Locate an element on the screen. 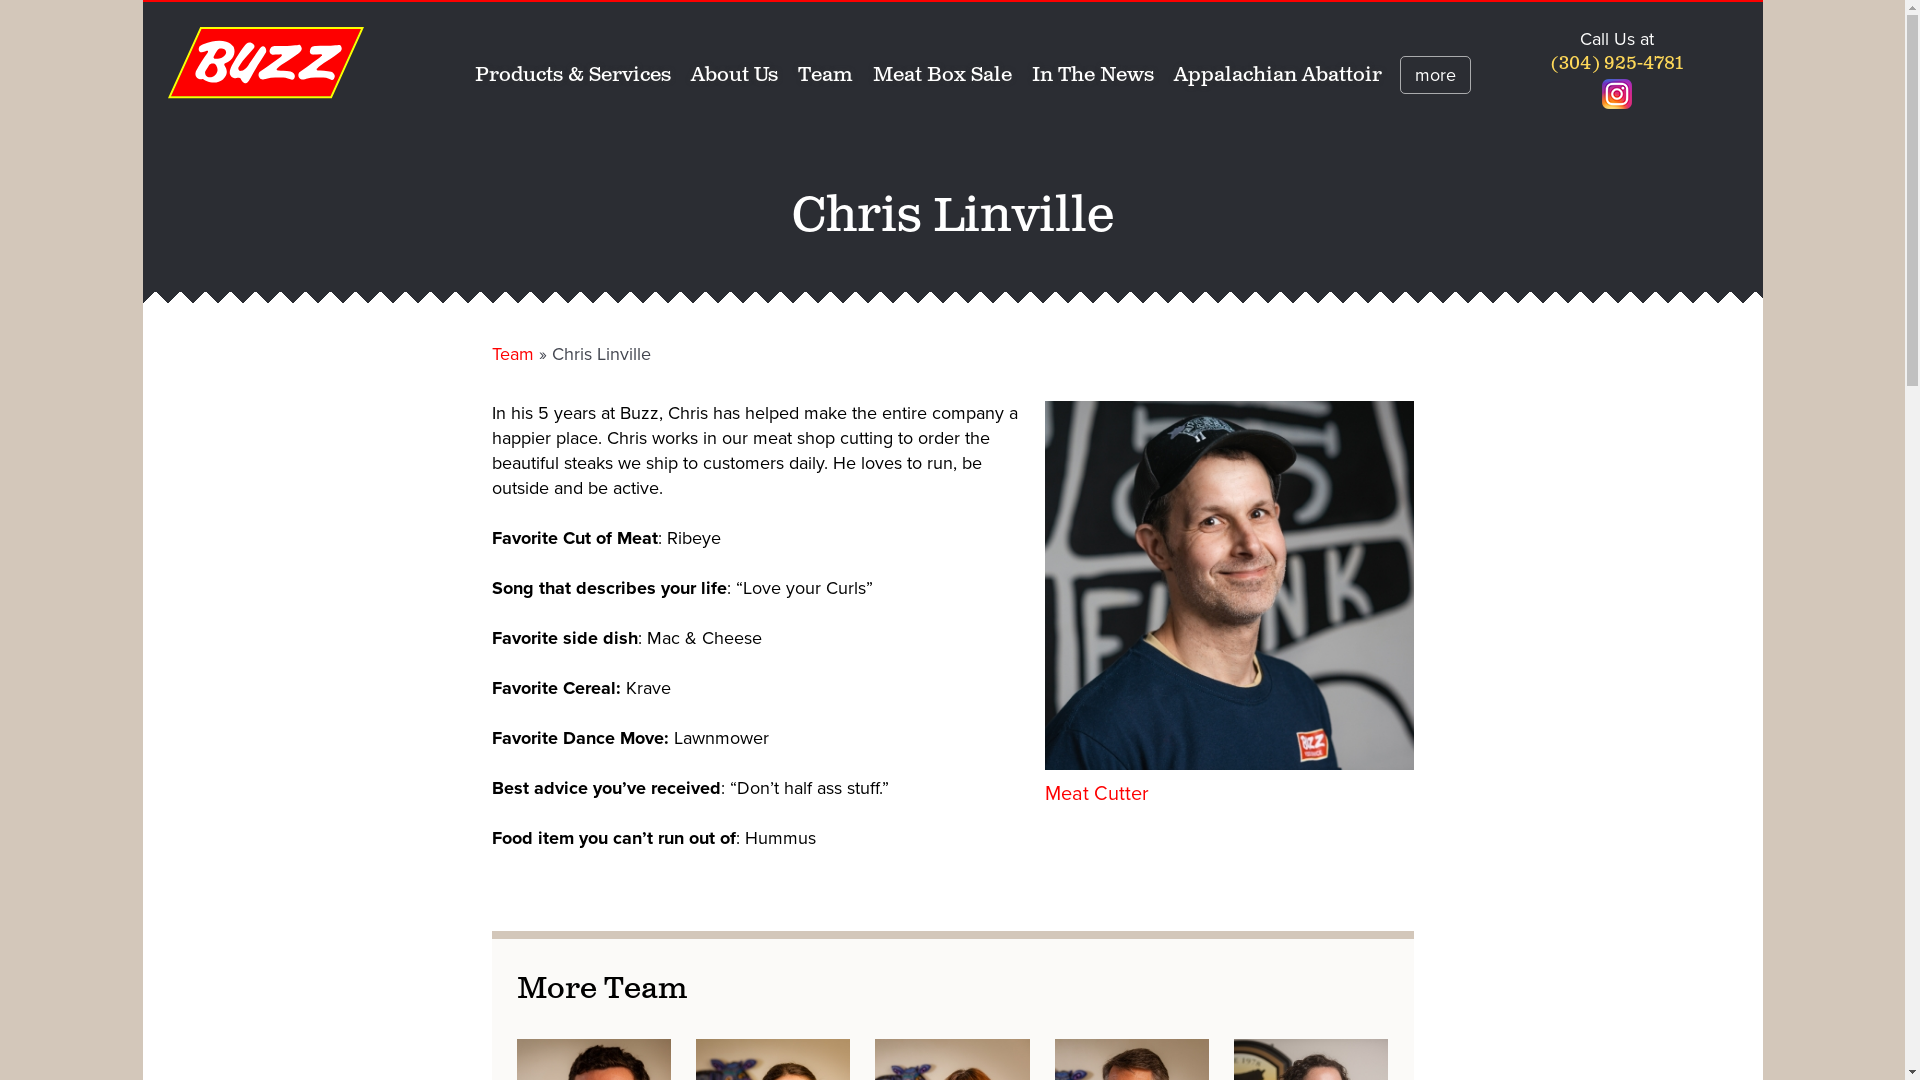  (304) 925-4781 is located at coordinates (1617, 64).